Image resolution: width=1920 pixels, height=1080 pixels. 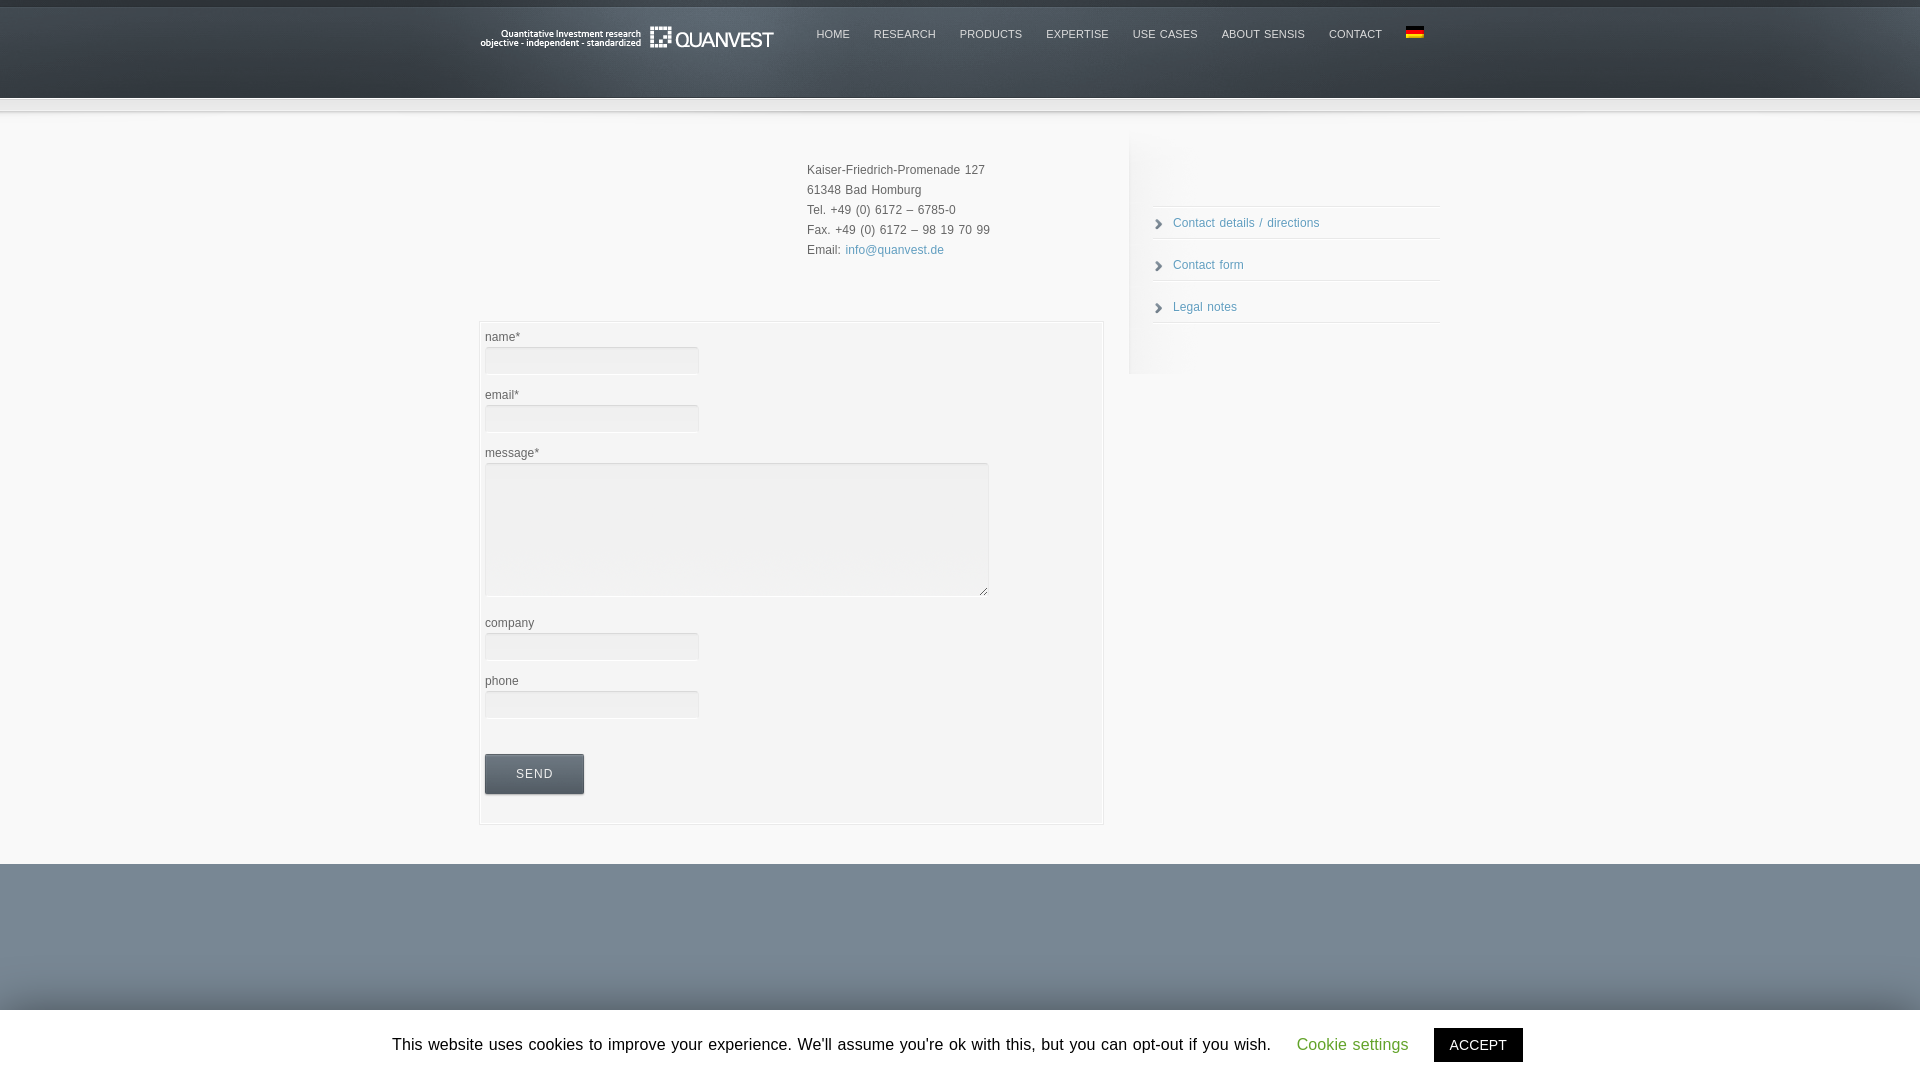 What do you see at coordinates (1165, 34) in the screenshot?
I see `USE CASES` at bounding box center [1165, 34].